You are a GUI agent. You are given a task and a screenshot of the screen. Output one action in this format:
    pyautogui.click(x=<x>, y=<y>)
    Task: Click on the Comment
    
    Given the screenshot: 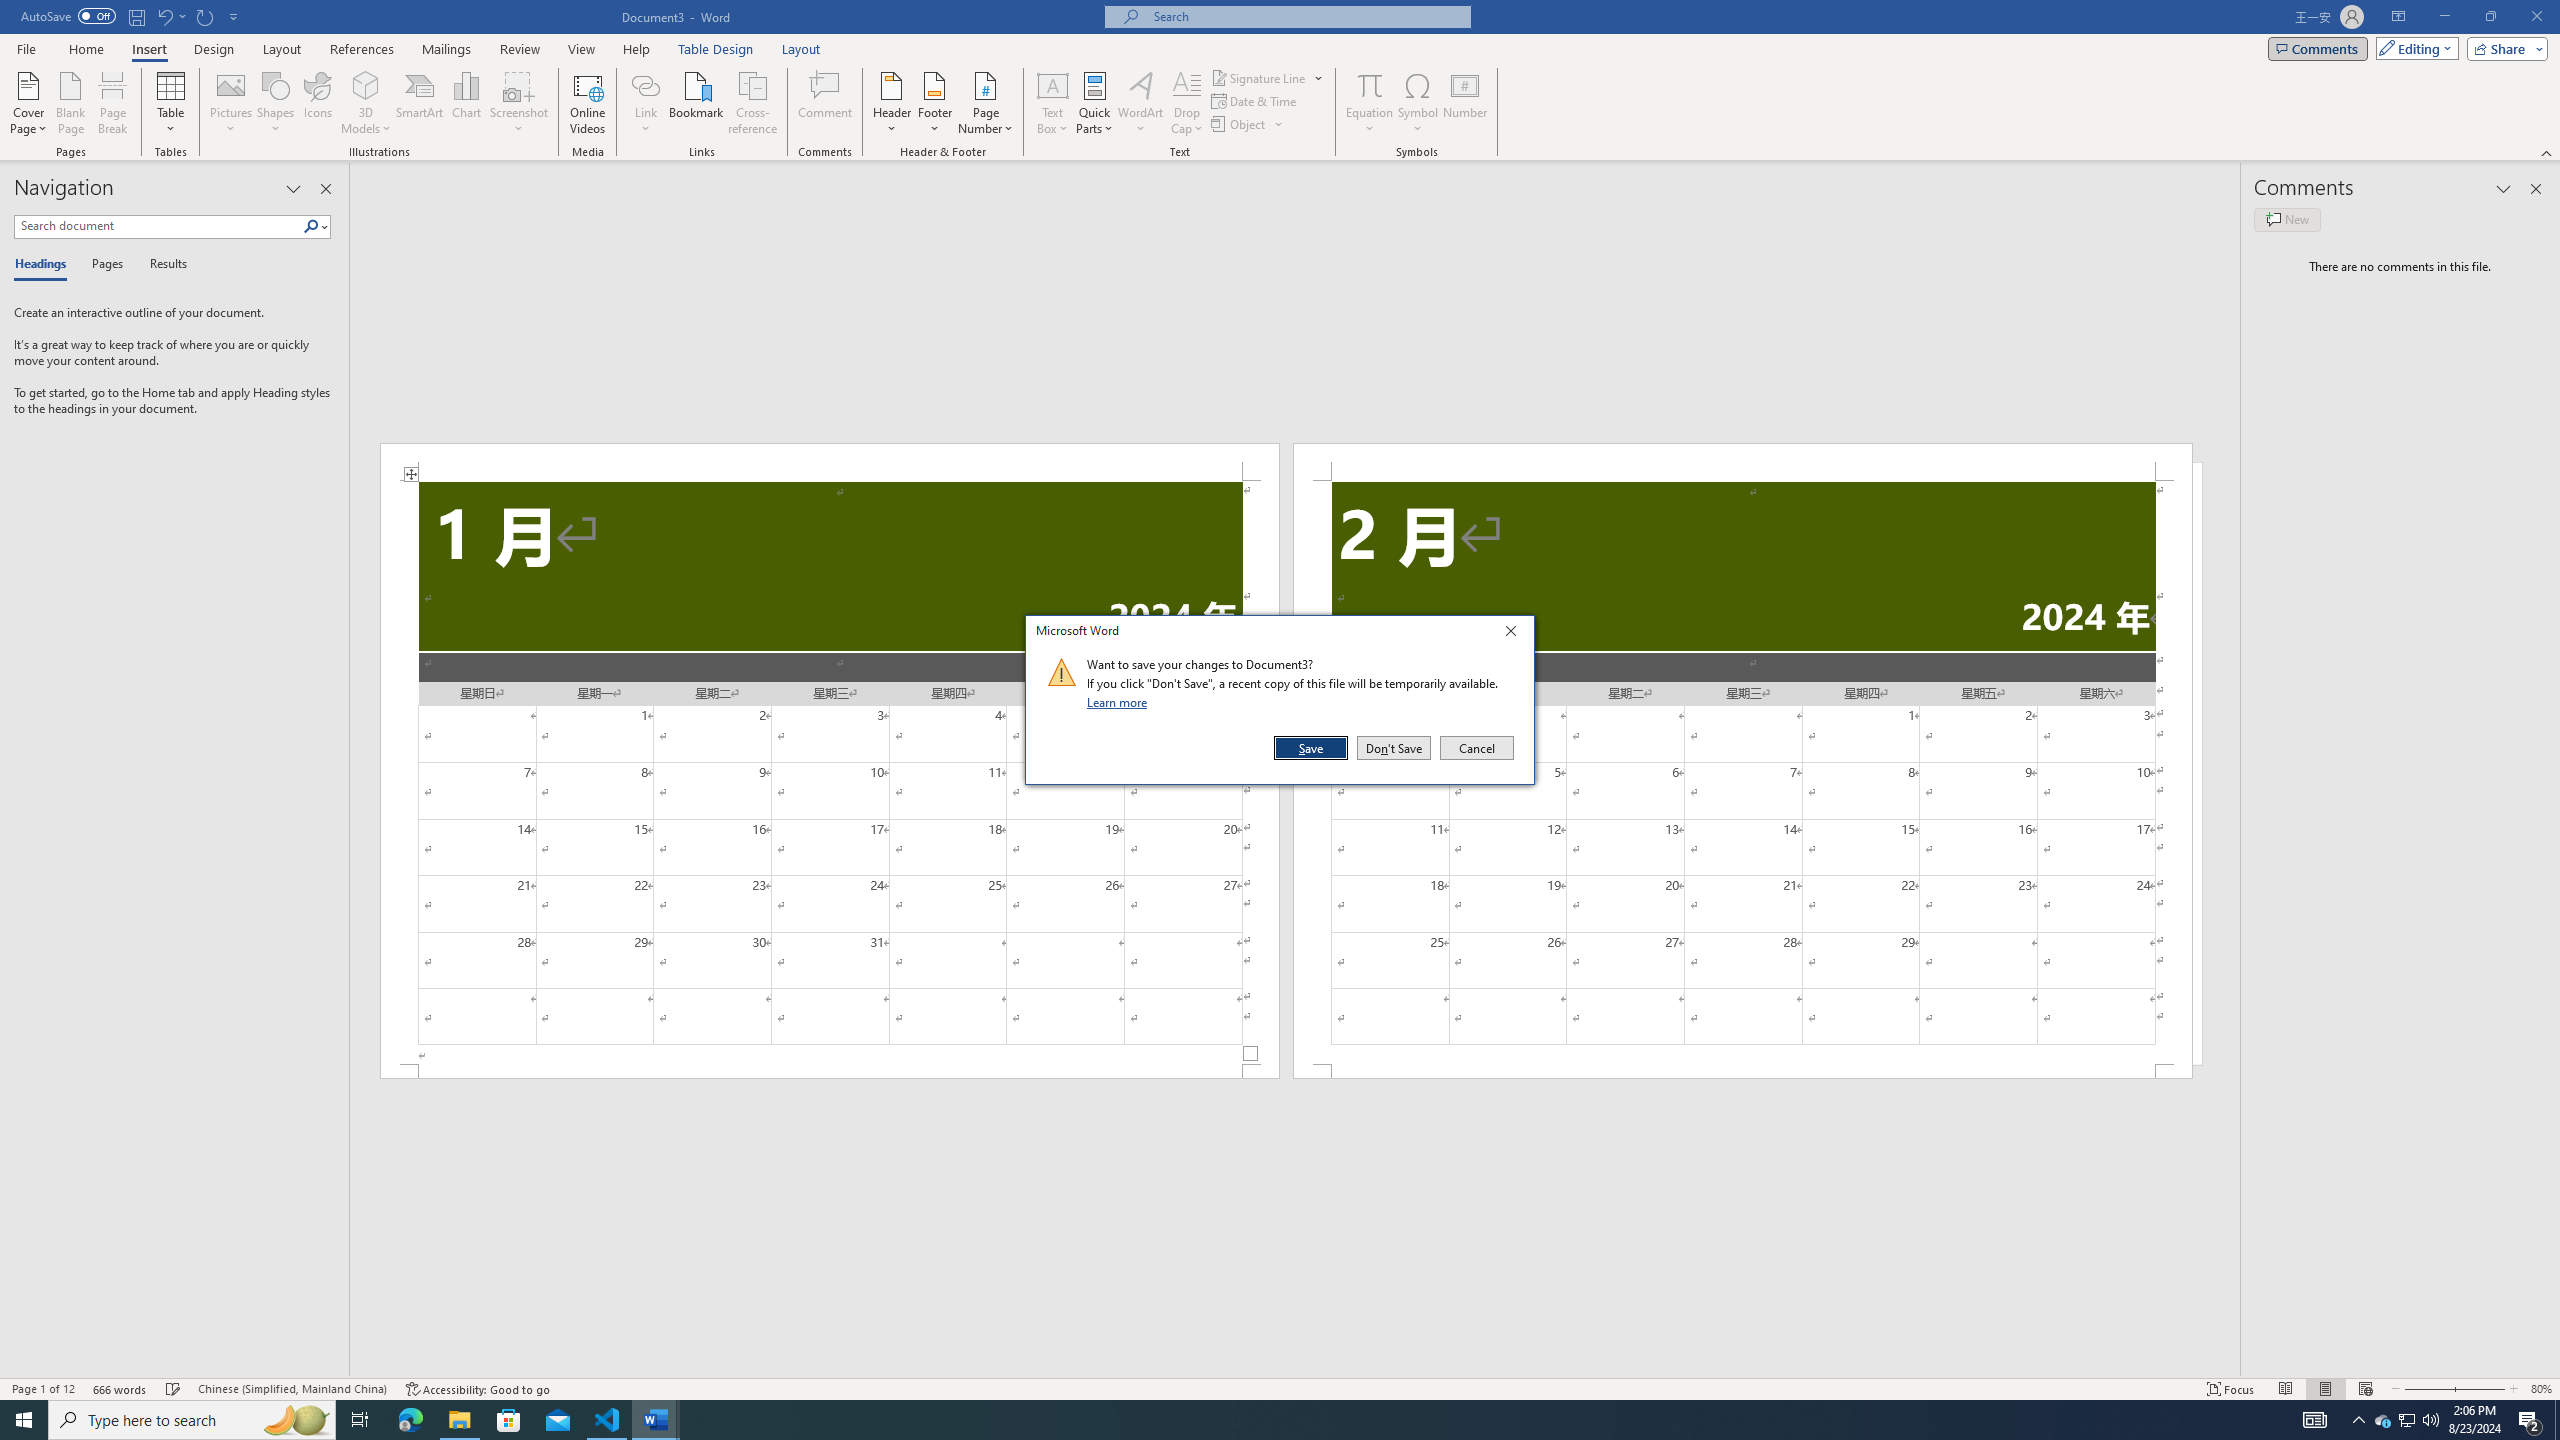 What is the action you would take?
    pyautogui.click(x=826, y=103)
    